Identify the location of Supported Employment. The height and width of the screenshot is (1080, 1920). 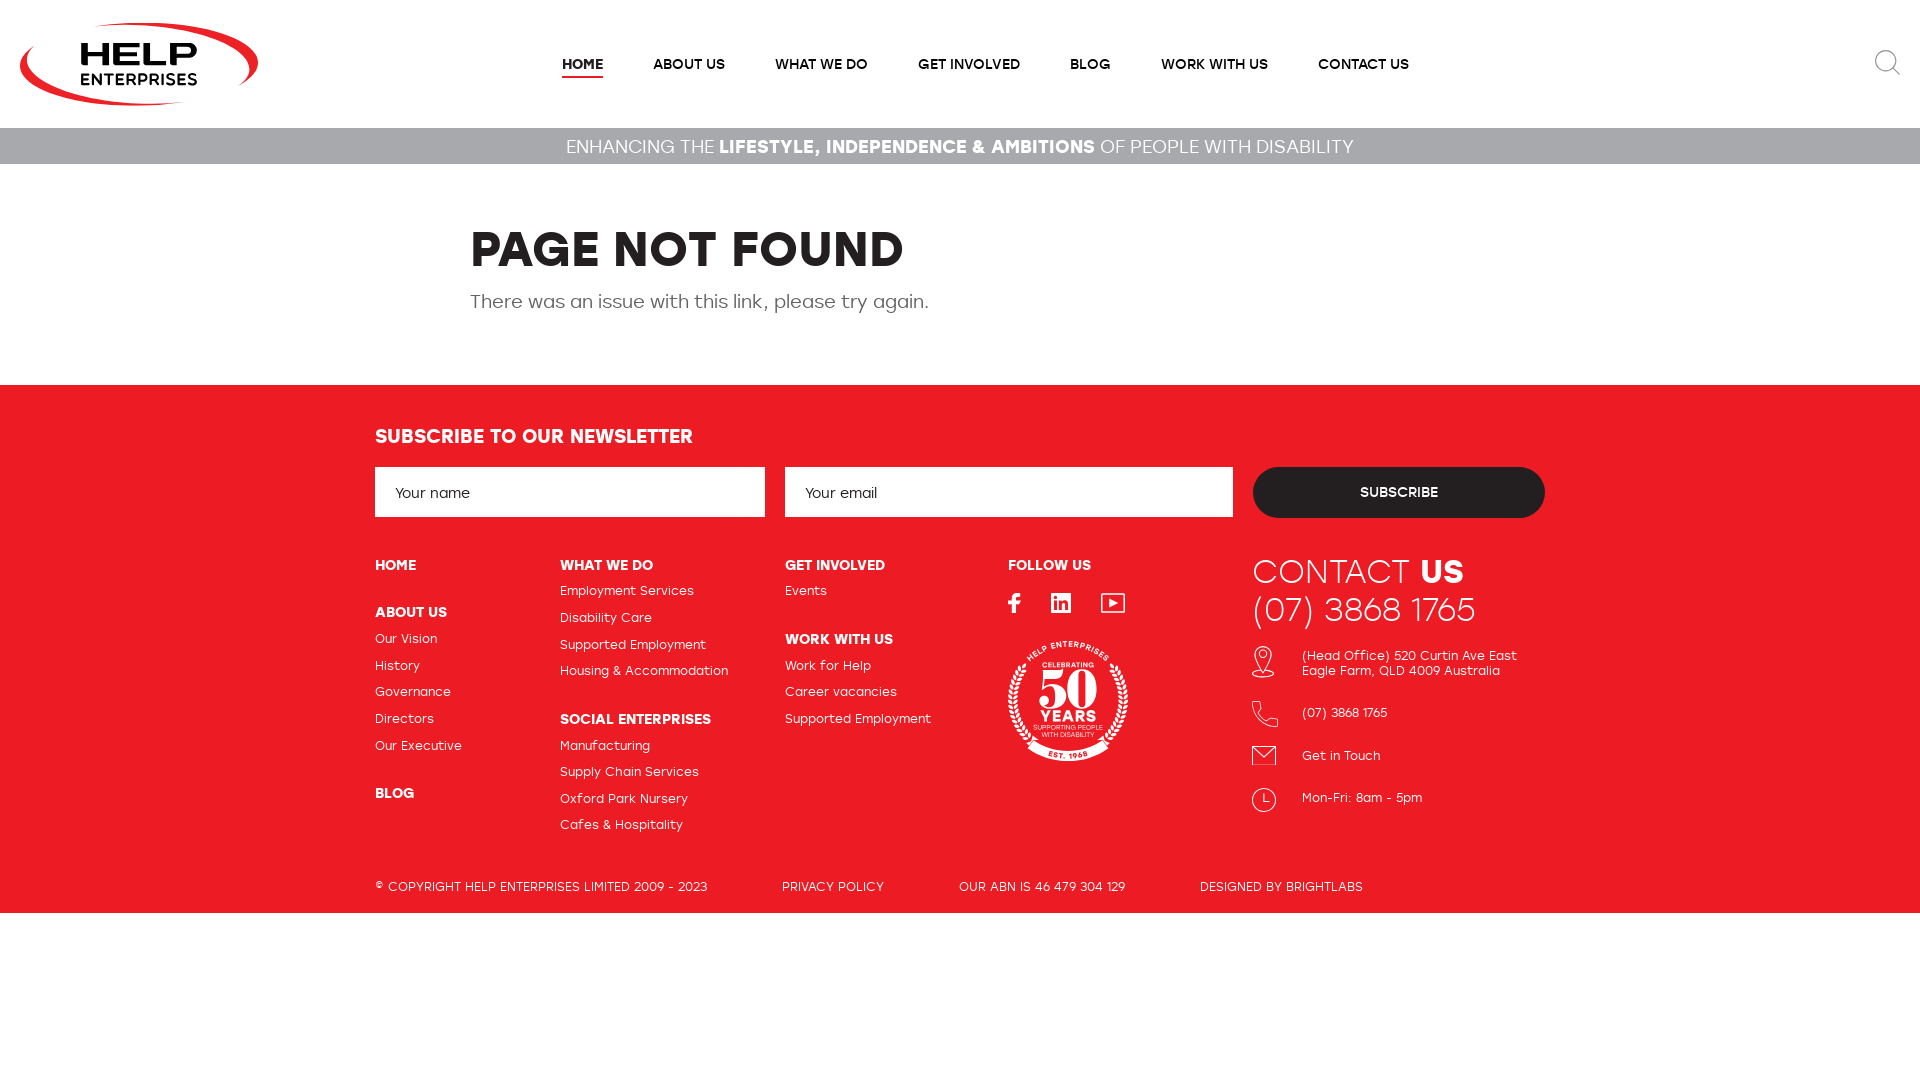
(633, 644).